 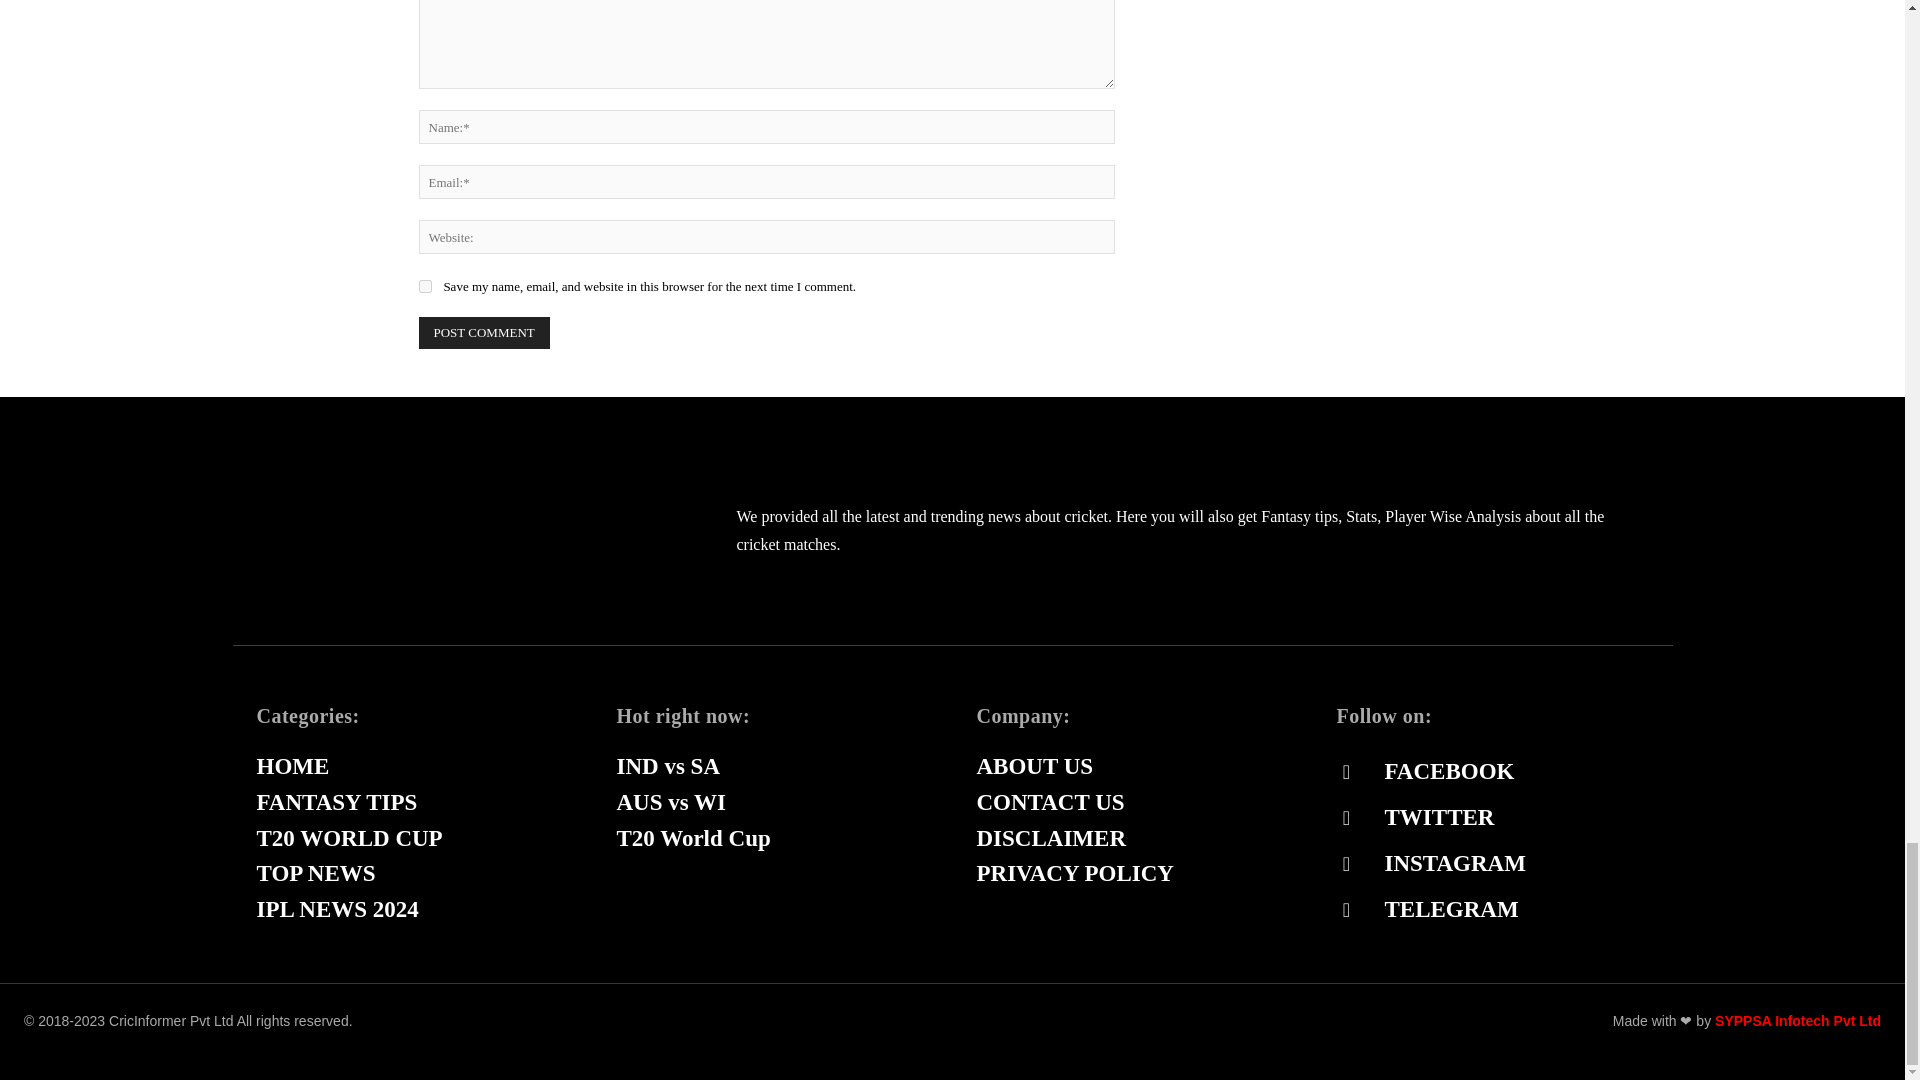 What do you see at coordinates (484, 332) in the screenshot?
I see `Post Comment` at bounding box center [484, 332].